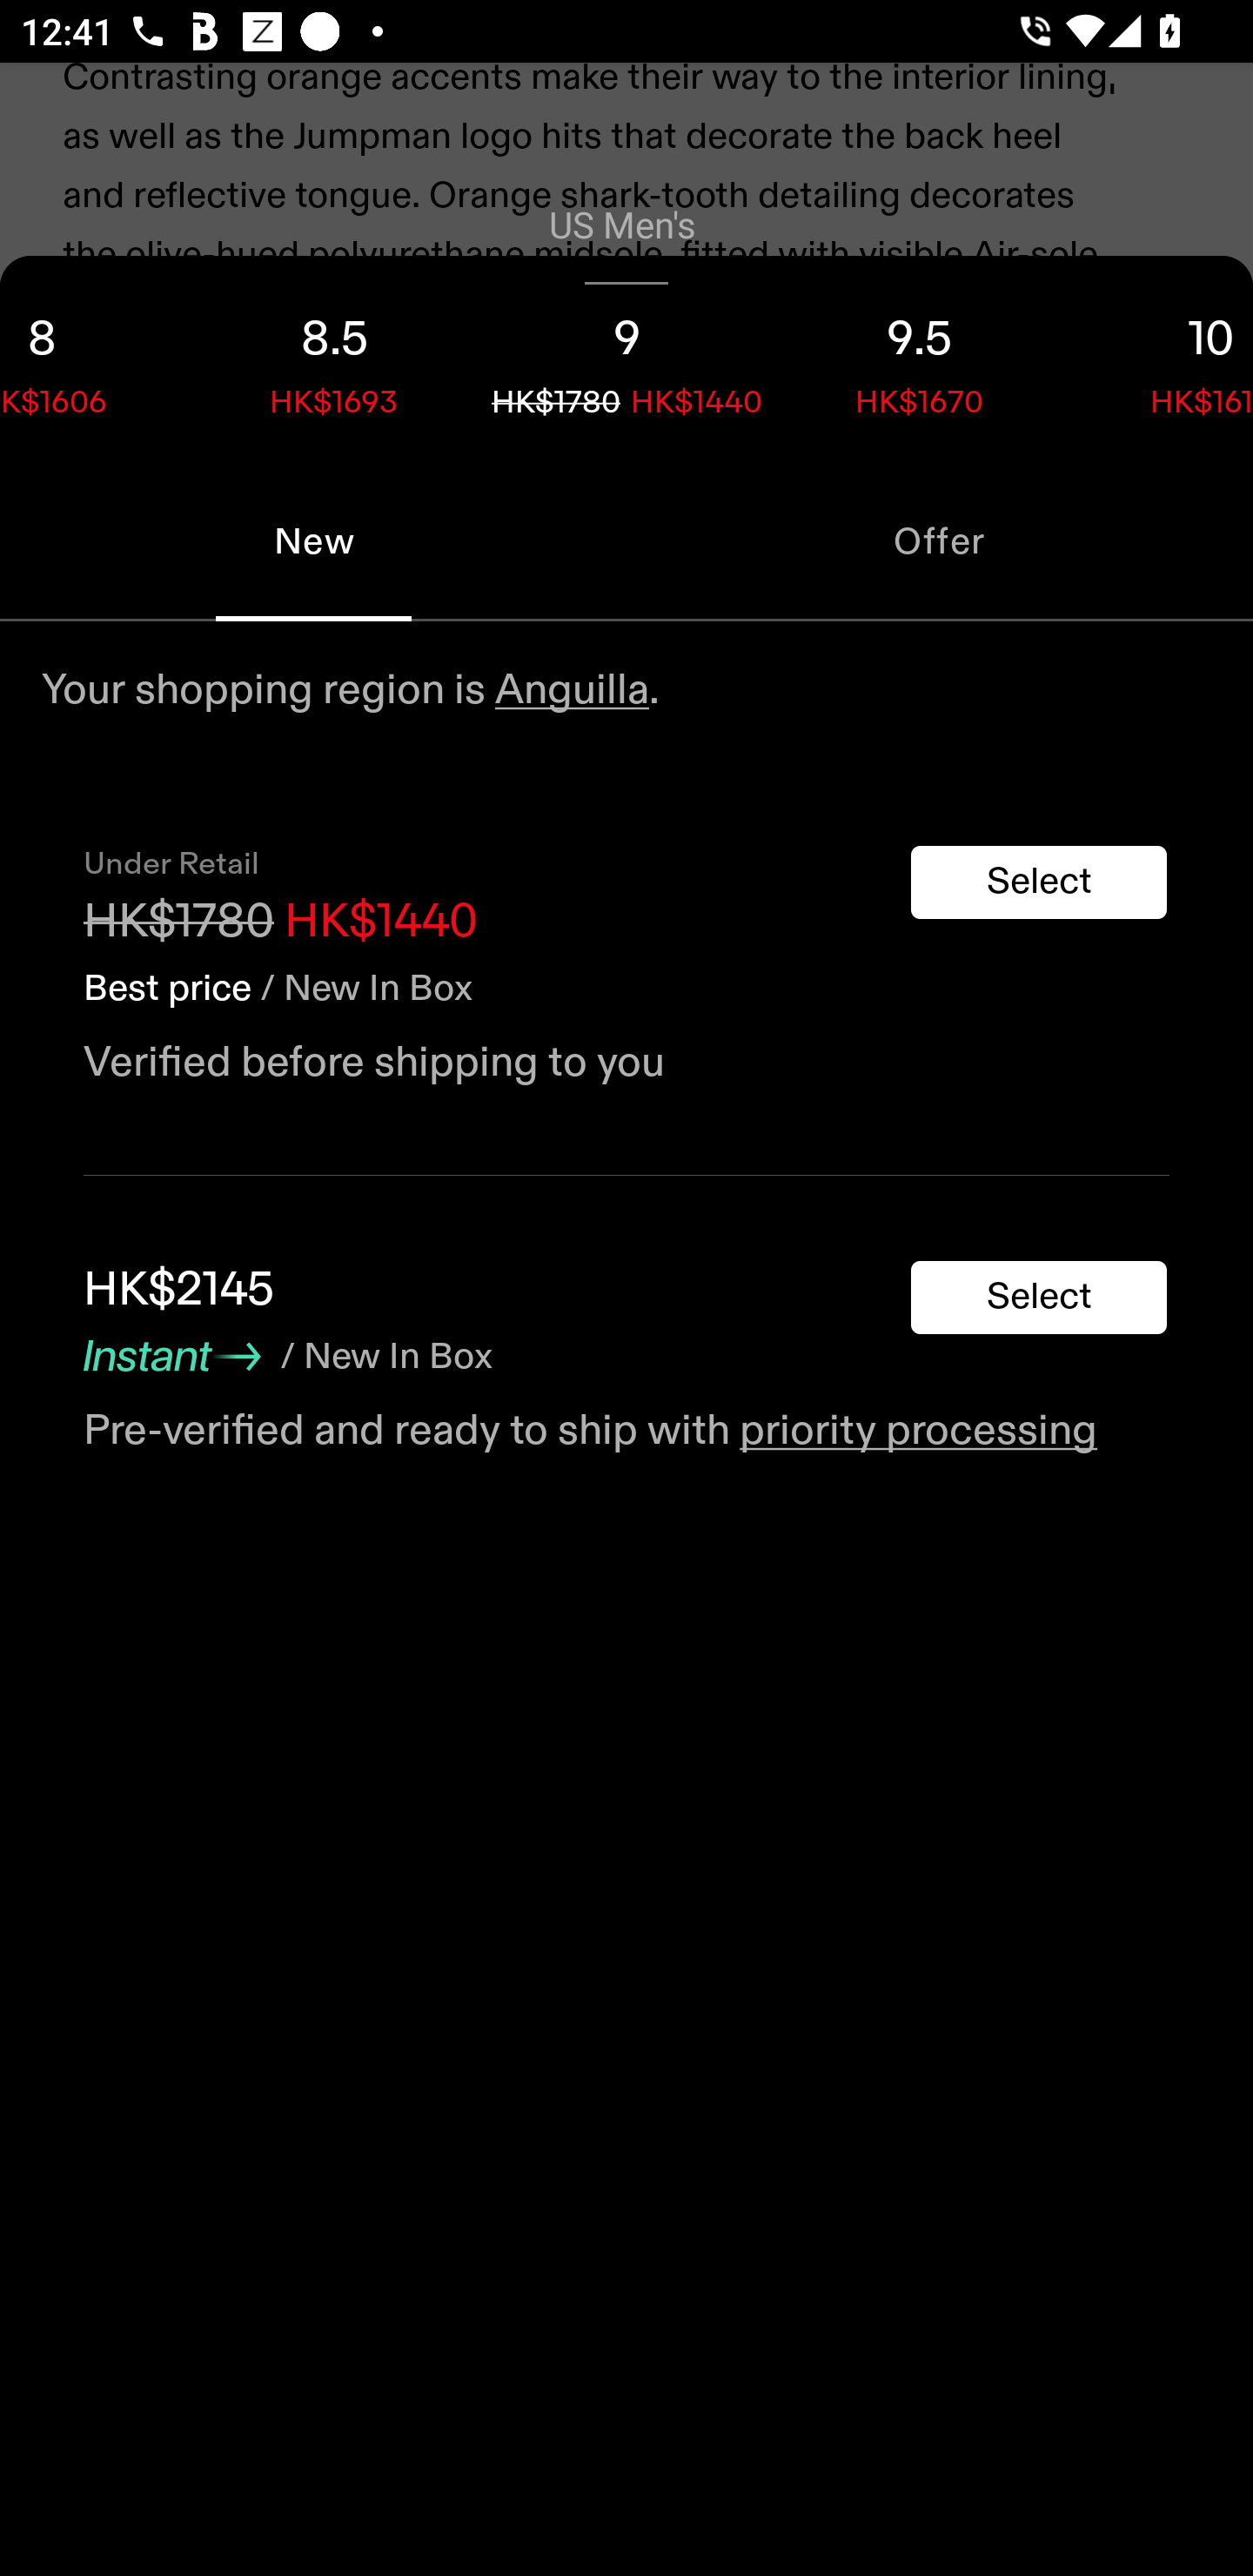  Describe the element at coordinates (1039, 882) in the screenshot. I see `Select` at that location.